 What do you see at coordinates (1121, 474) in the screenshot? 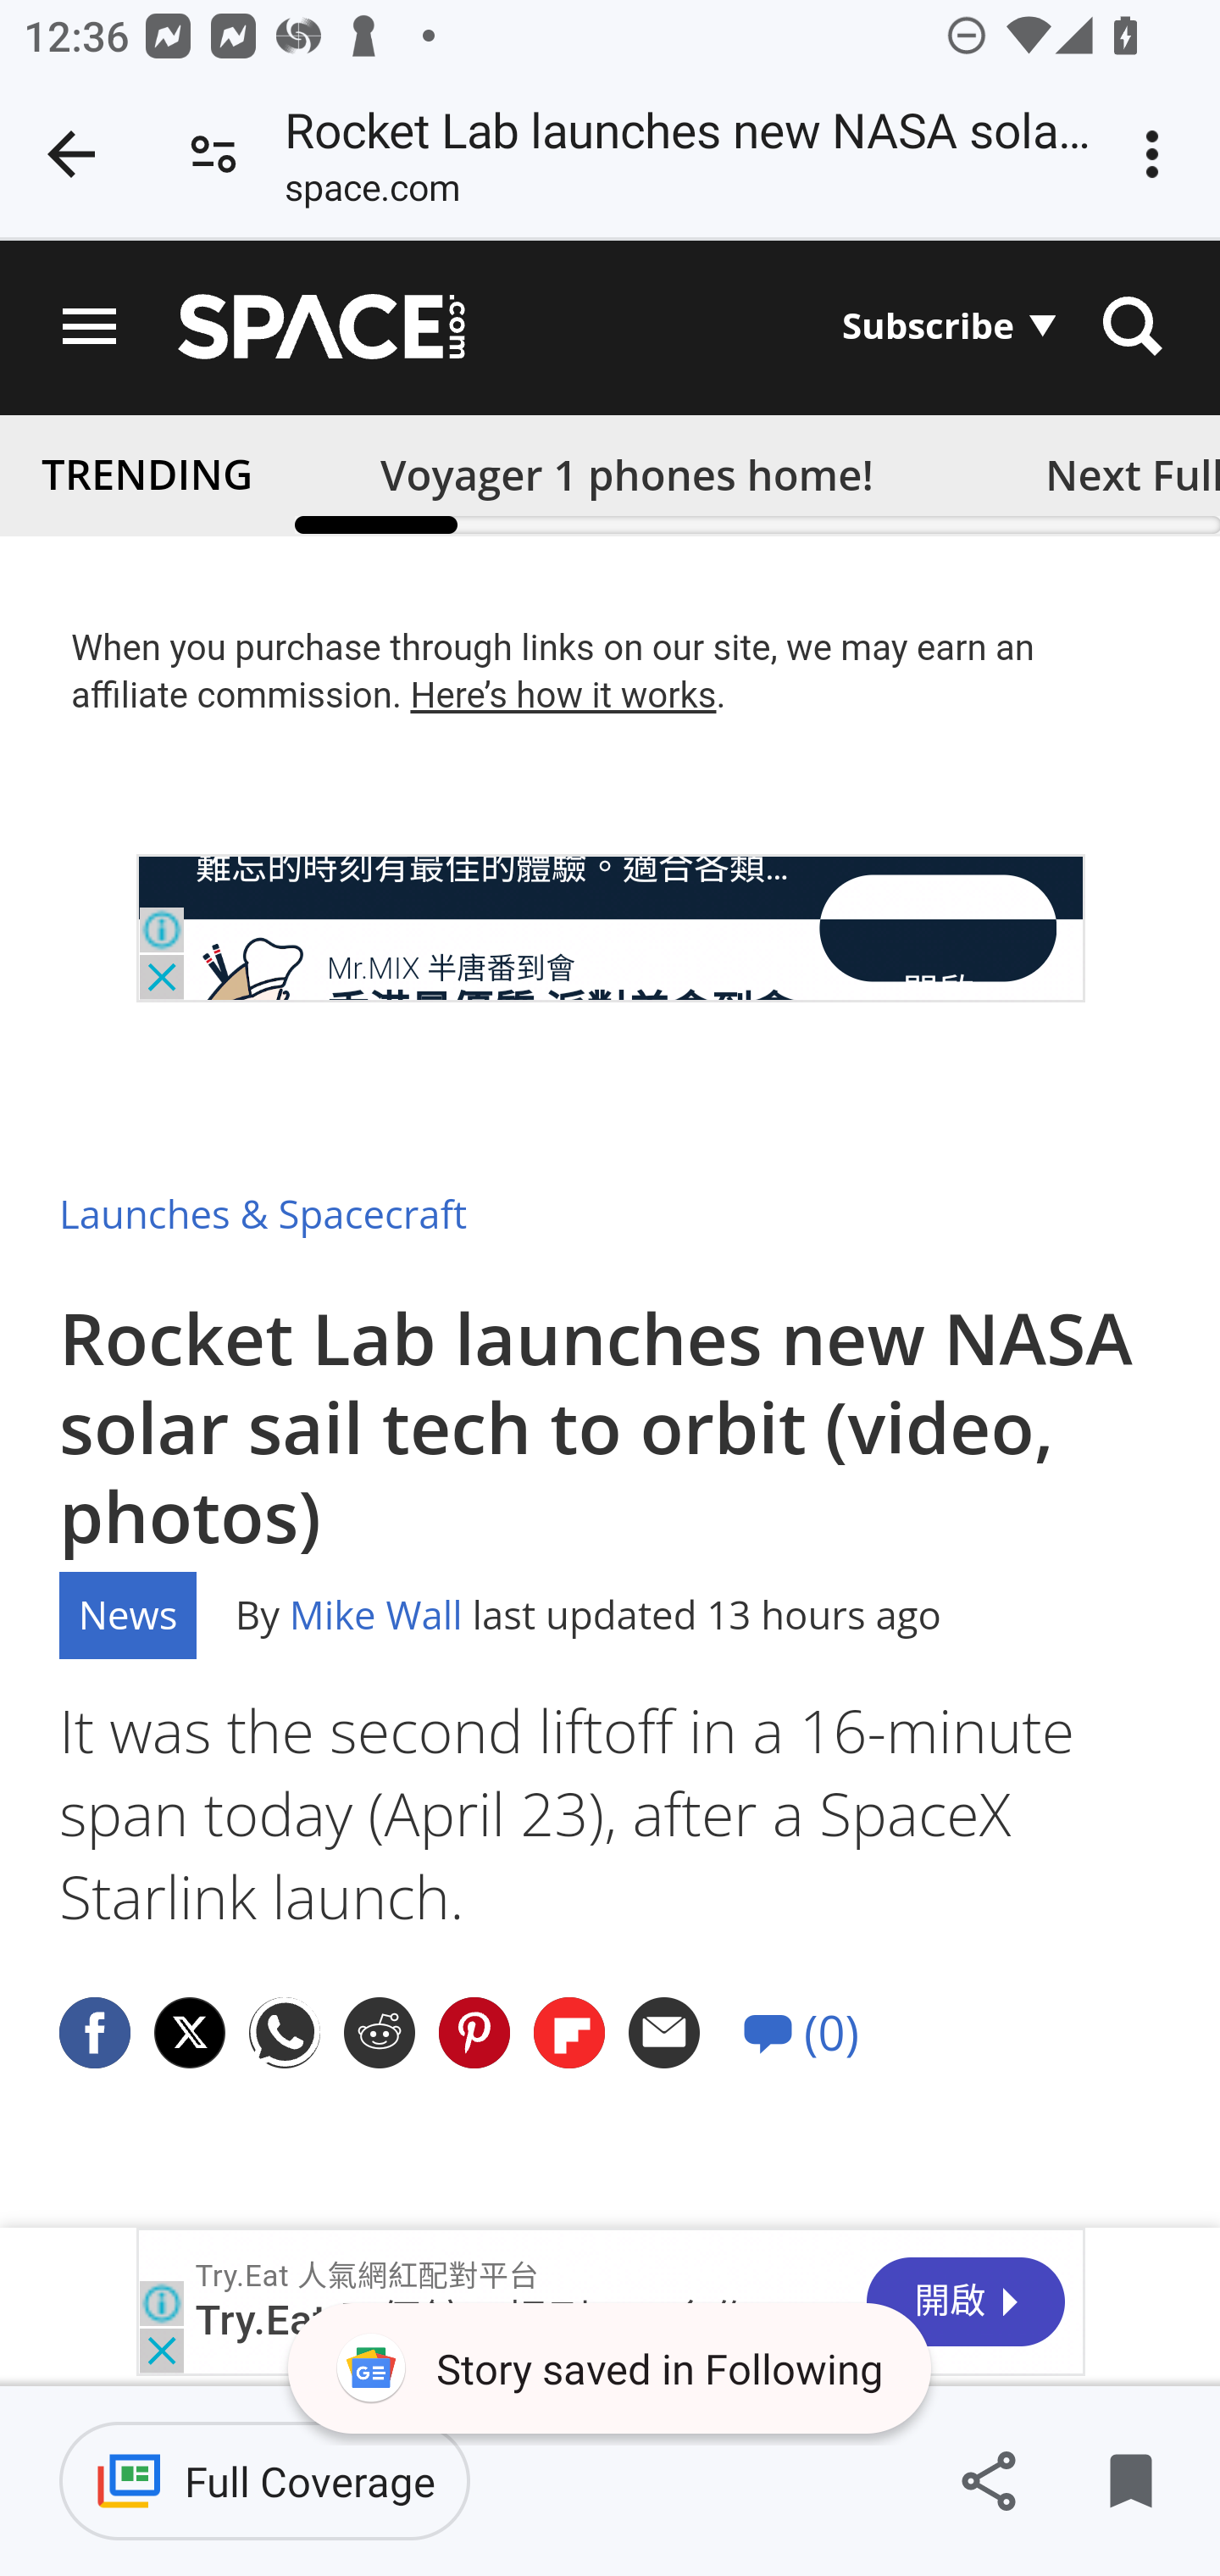
I see `Next Full Moon` at bounding box center [1121, 474].